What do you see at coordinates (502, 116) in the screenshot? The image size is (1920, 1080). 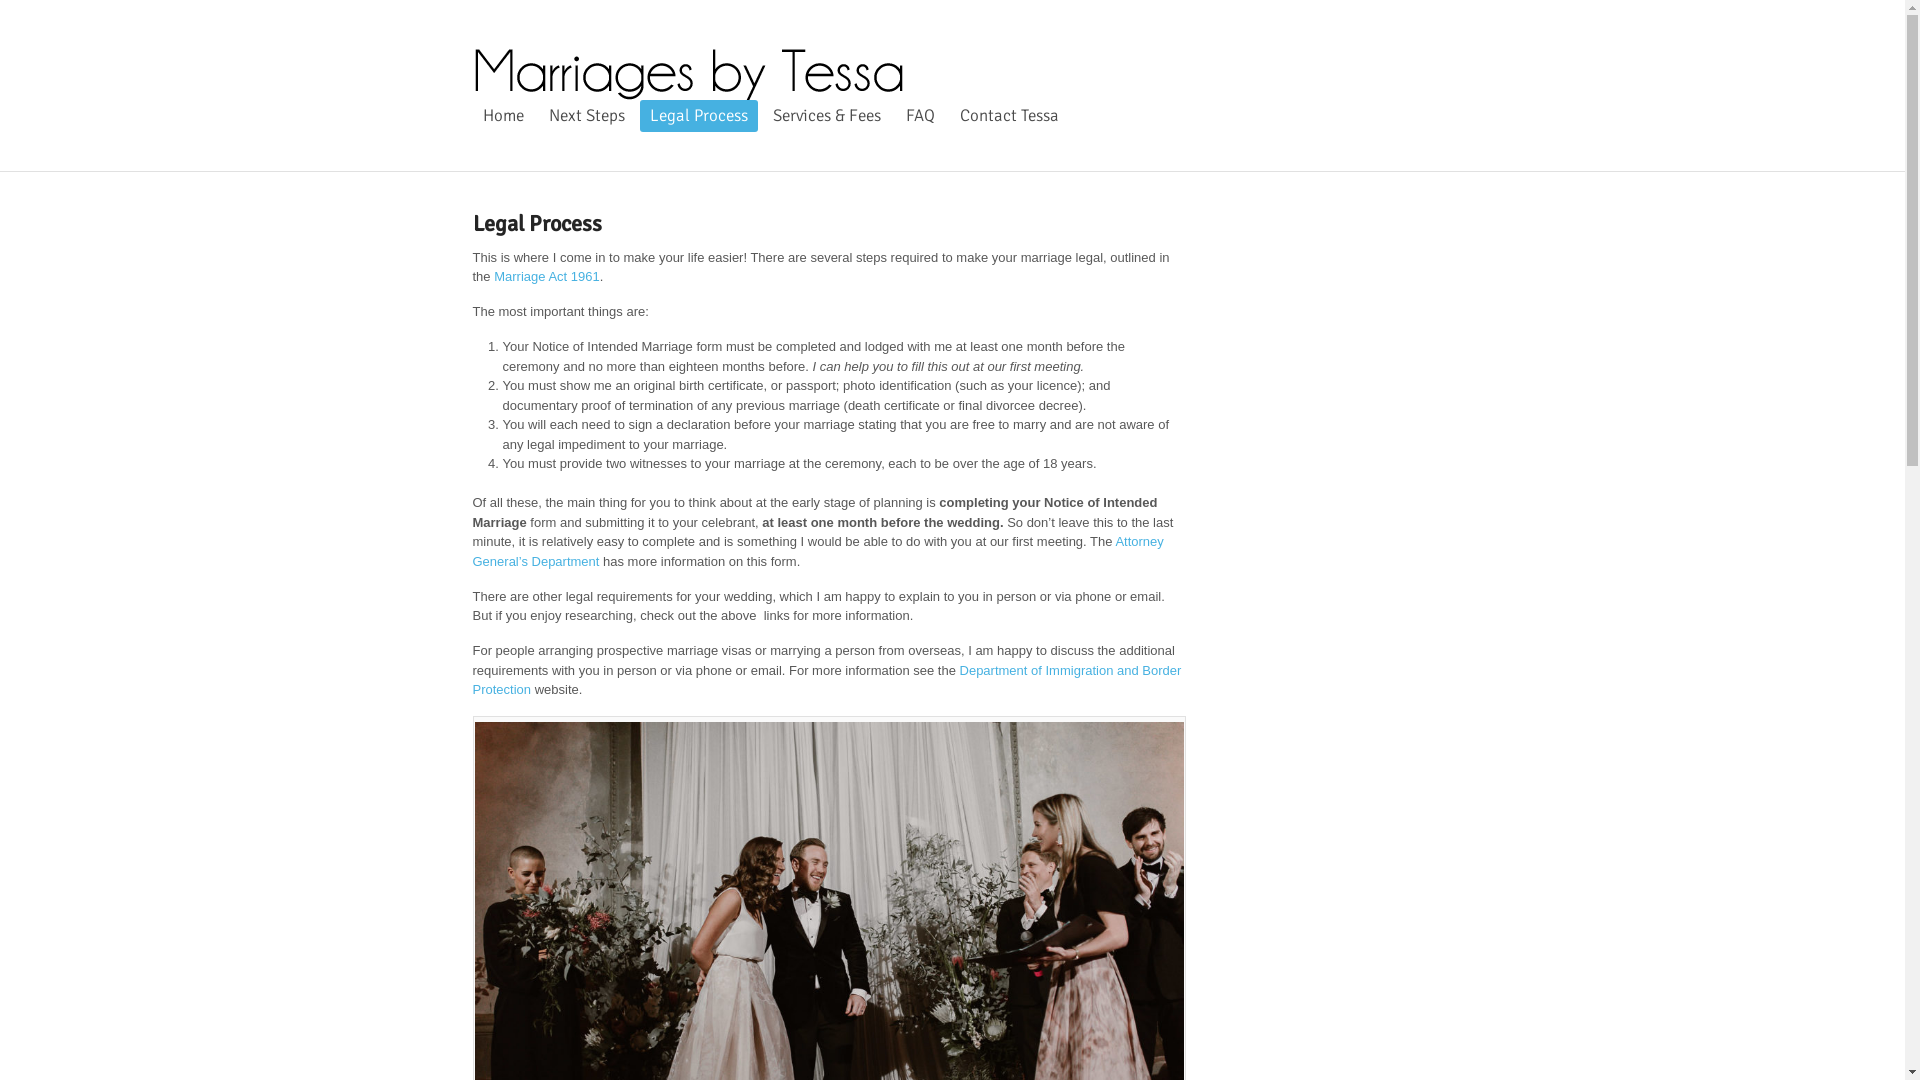 I see `Home` at bounding box center [502, 116].